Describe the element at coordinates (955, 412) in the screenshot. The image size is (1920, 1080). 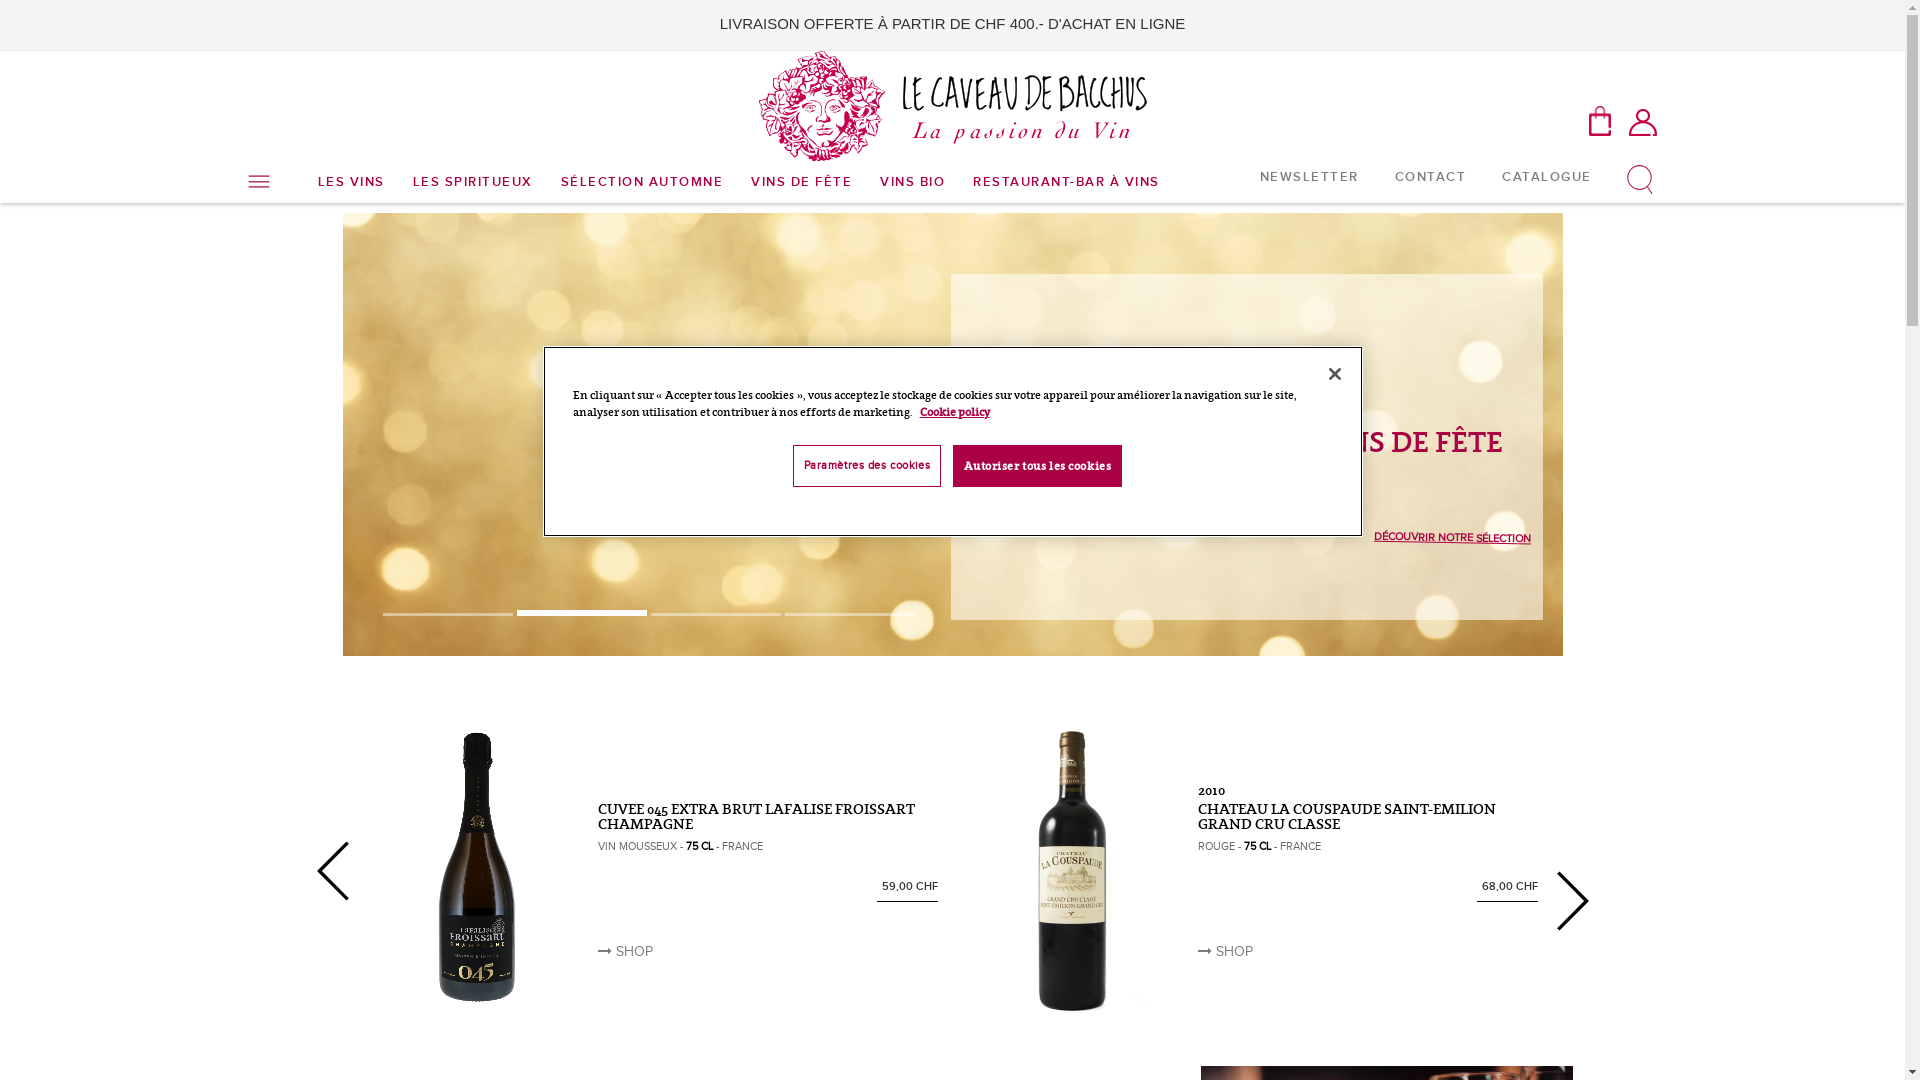
I see `Cookie policy` at that location.